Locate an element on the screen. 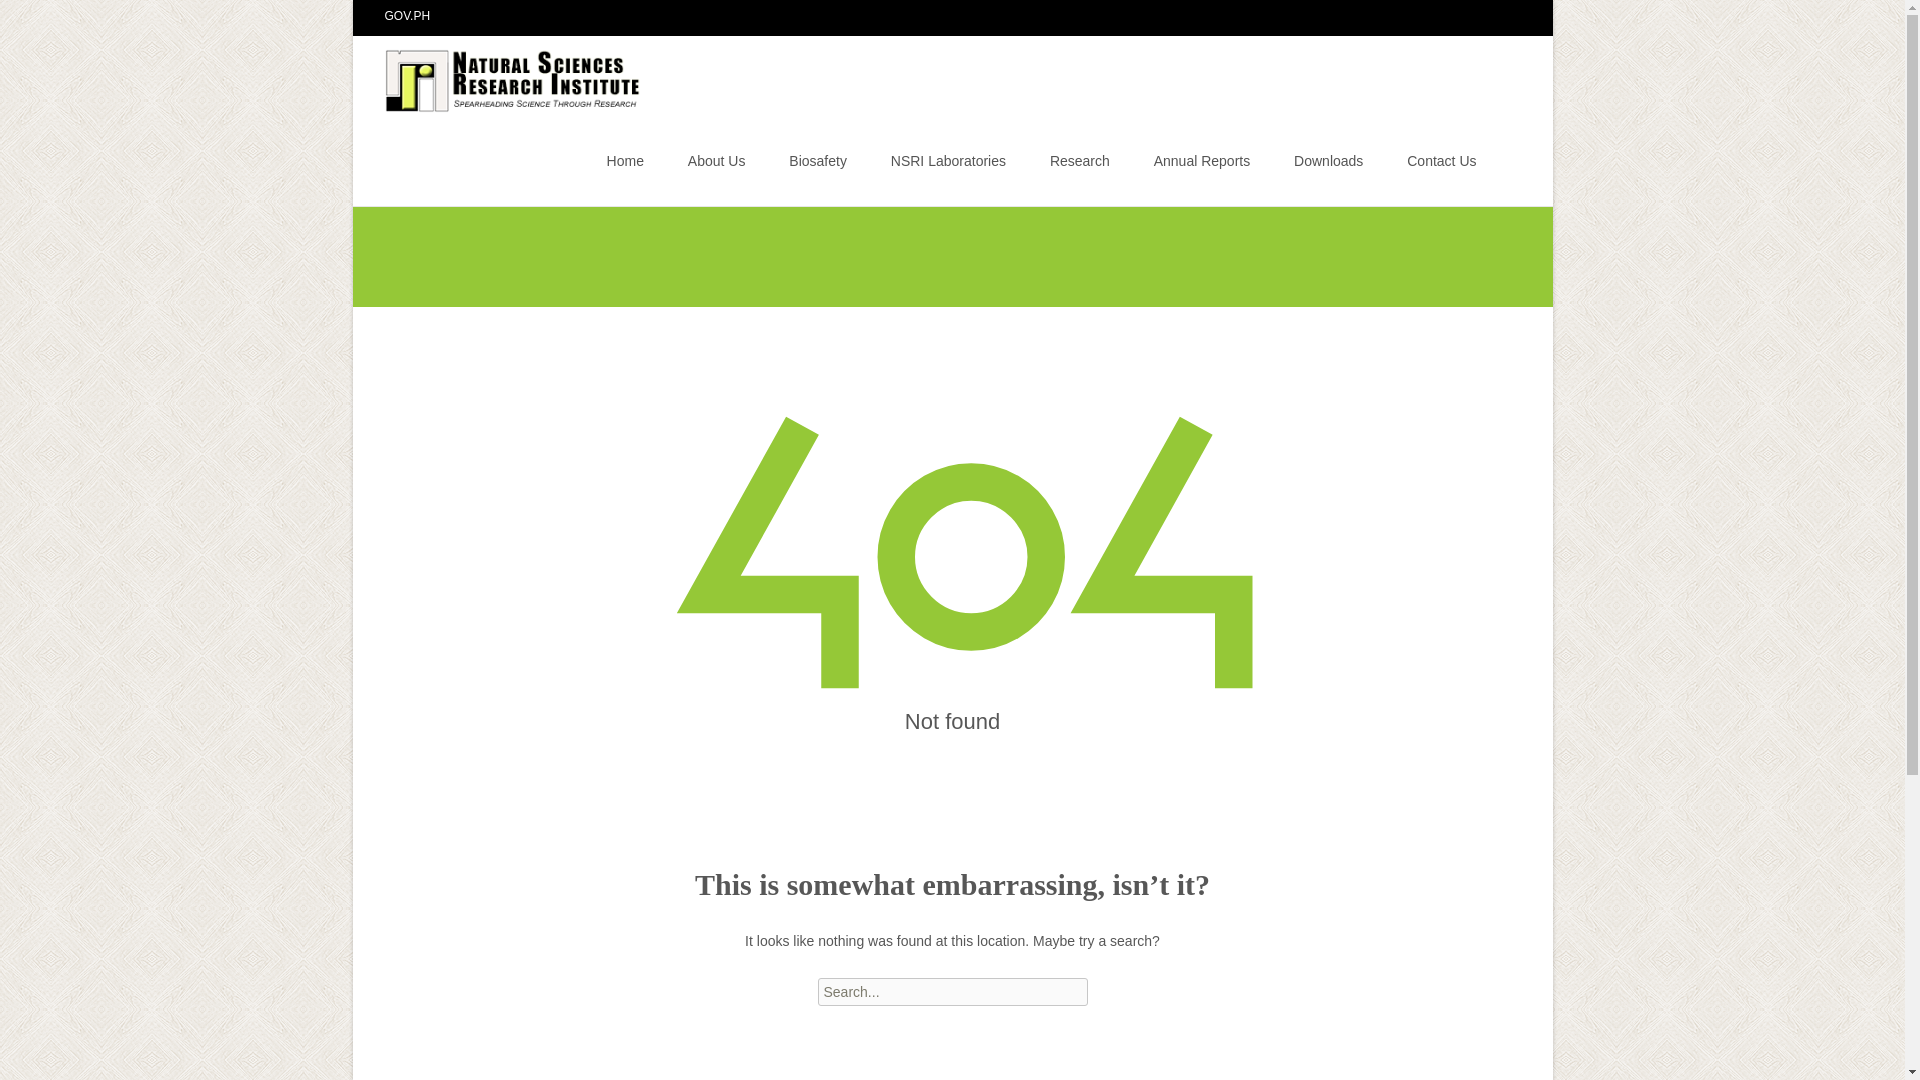 This screenshot has height=1080, width=1920. NSRI Laboratories is located at coordinates (948, 160).